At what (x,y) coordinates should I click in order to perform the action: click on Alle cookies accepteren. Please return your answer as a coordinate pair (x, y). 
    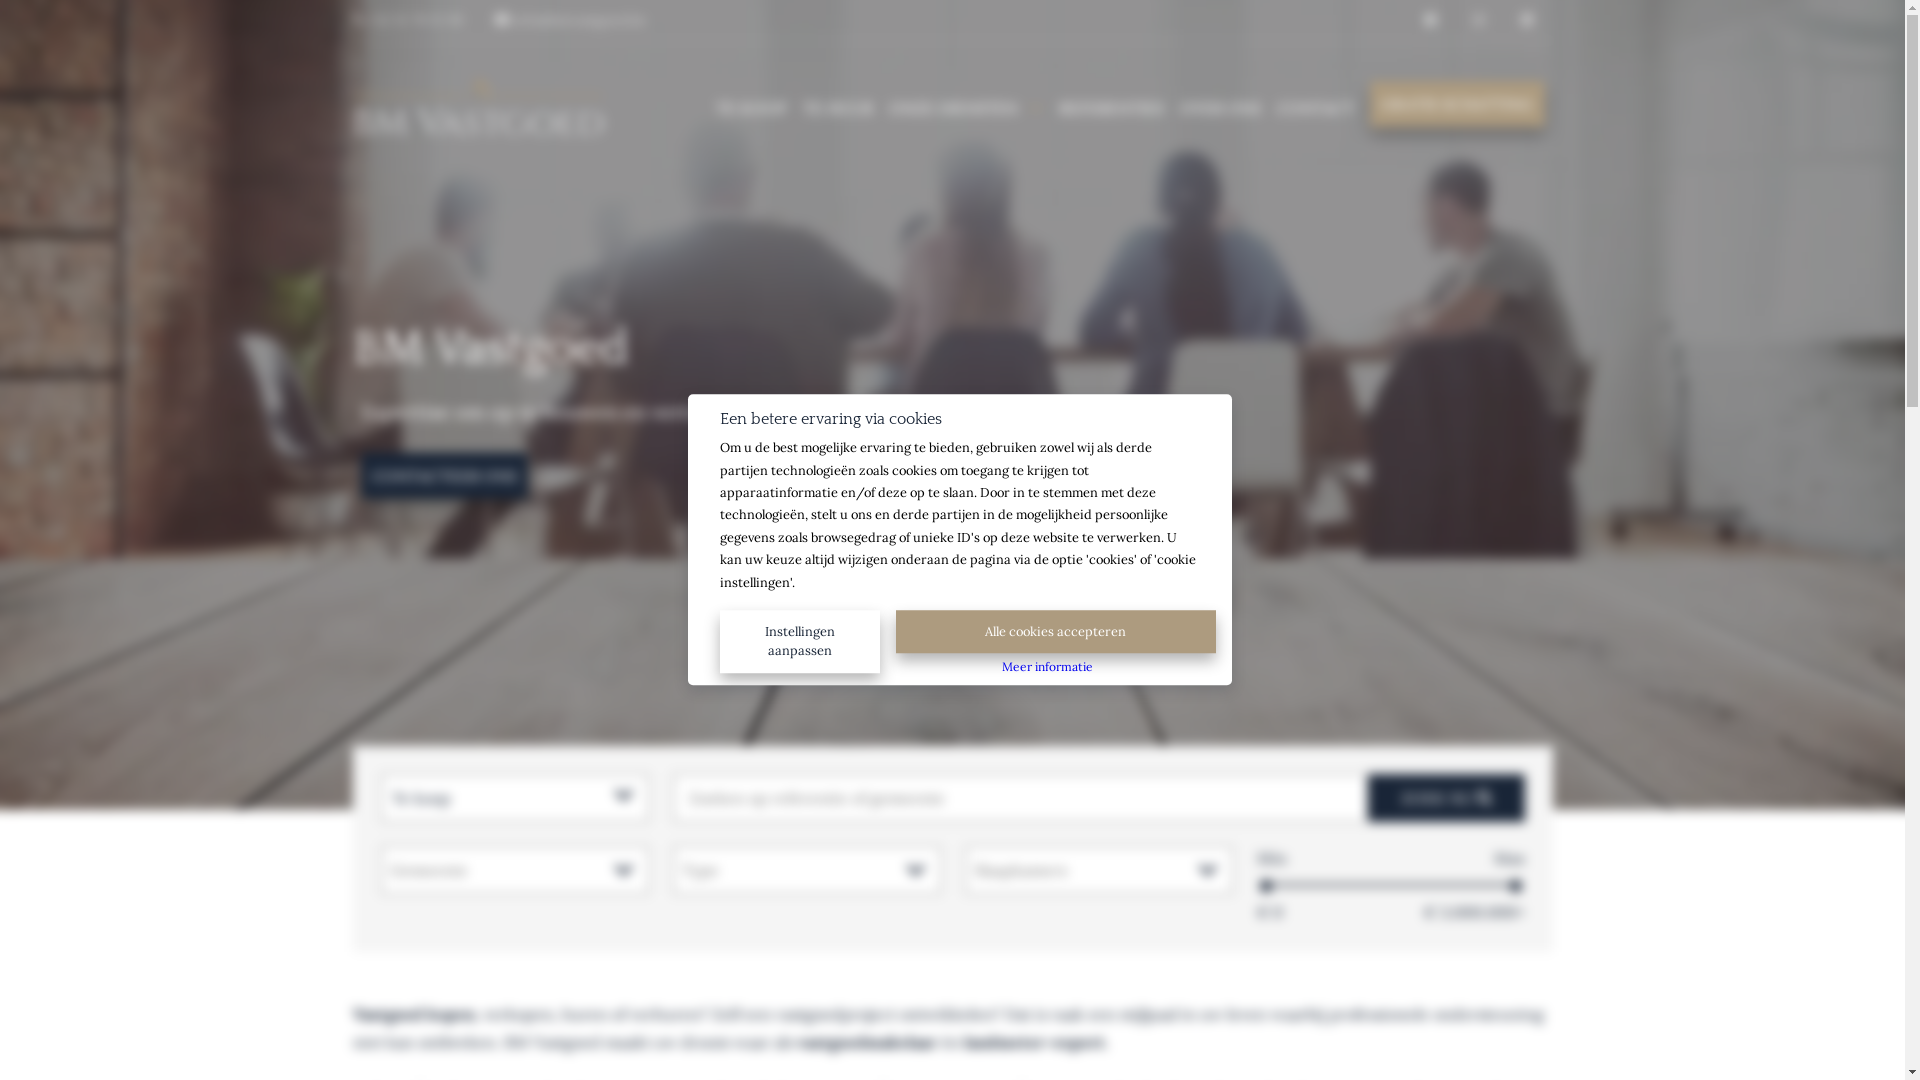
    Looking at the image, I should click on (1056, 632).